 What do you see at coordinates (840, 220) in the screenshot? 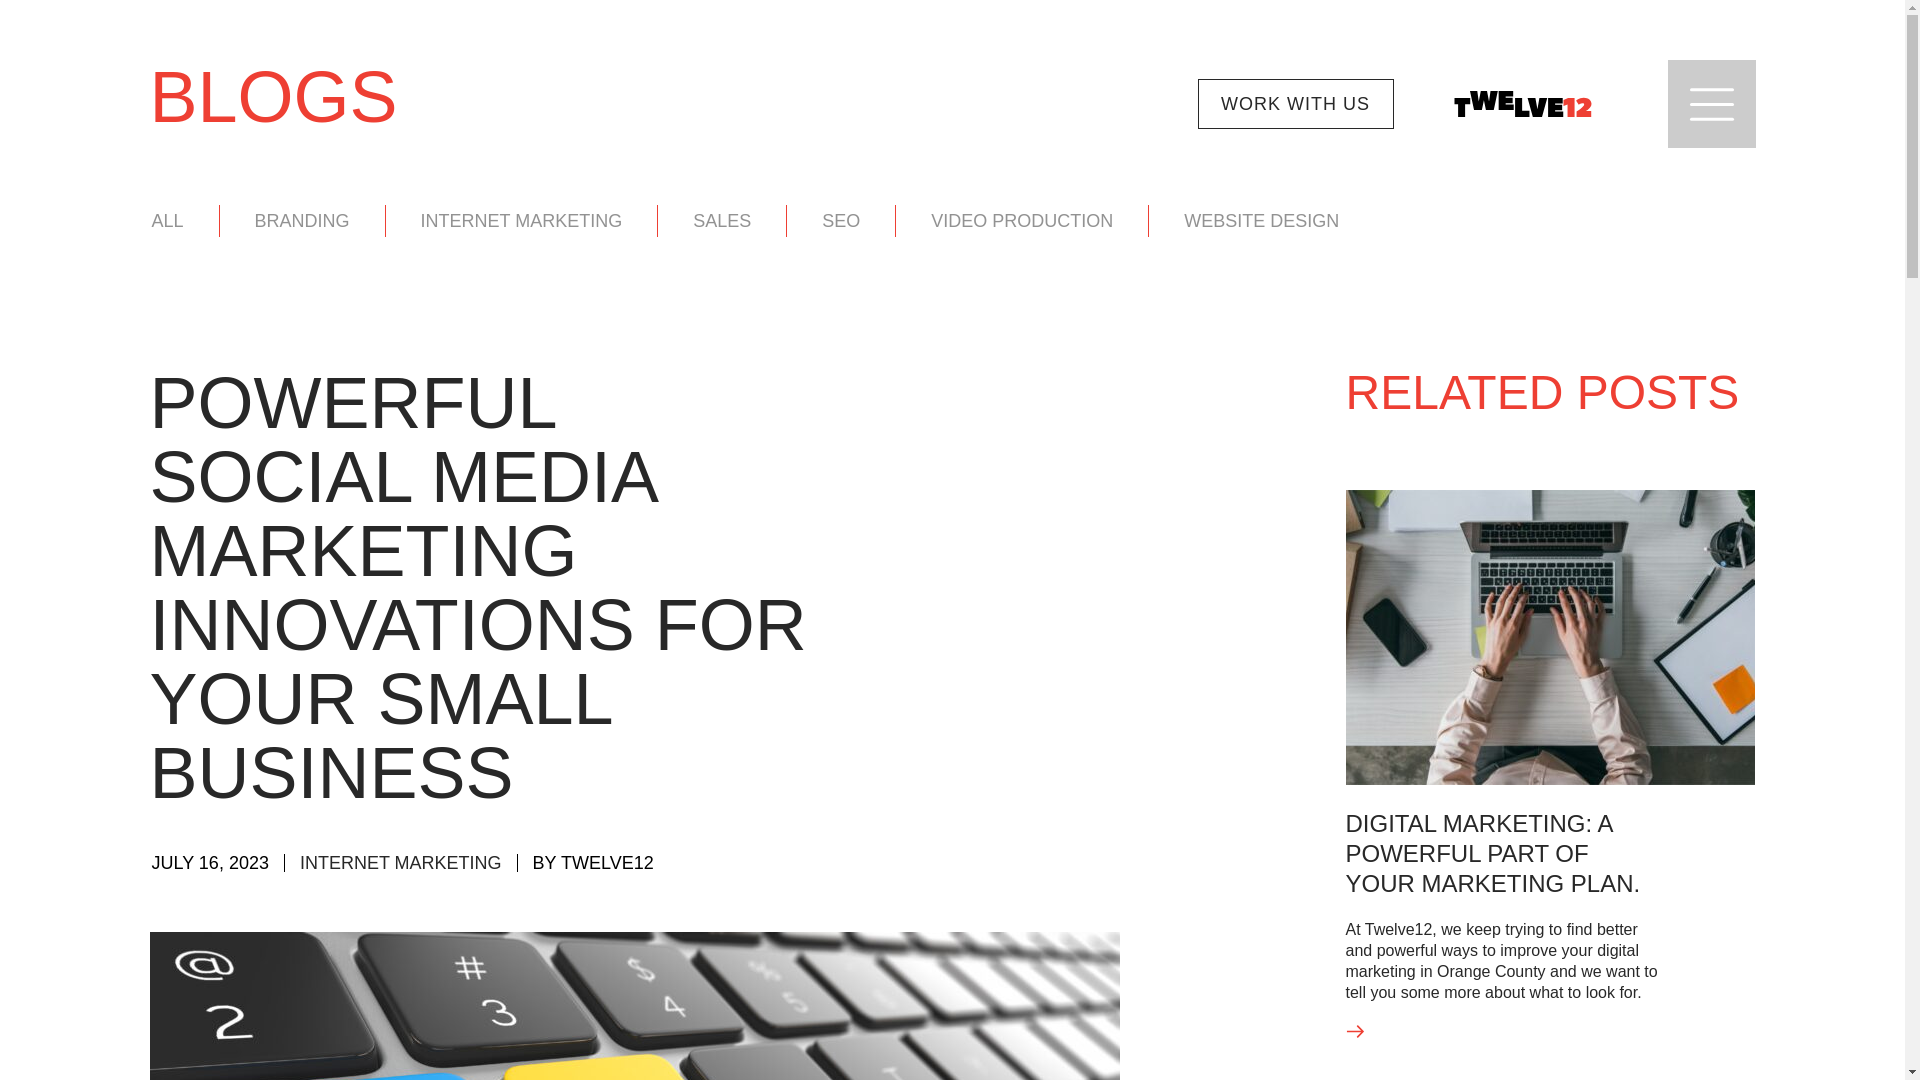
I see `SEO` at bounding box center [840, 220].